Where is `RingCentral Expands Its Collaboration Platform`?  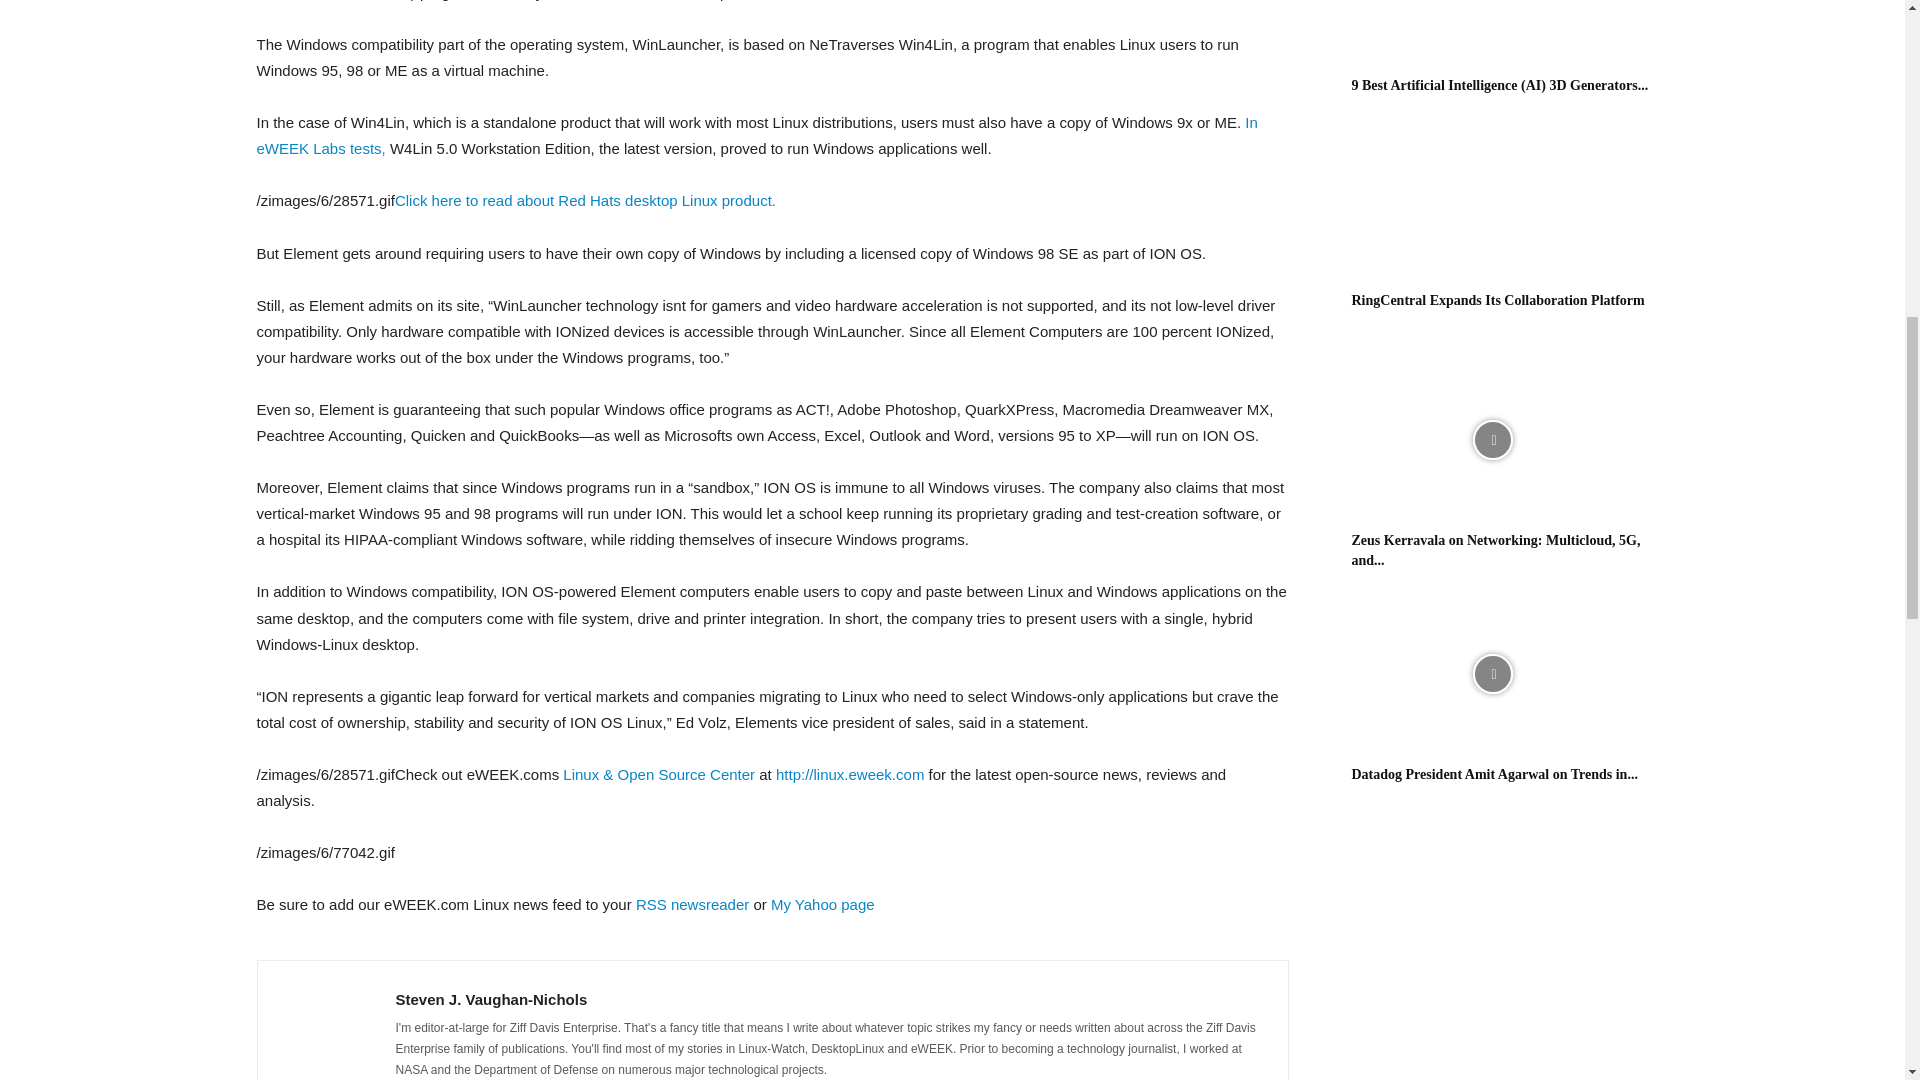 RingCentral Expands Its Collaboration Platform is located at coordinates (1498, 300).